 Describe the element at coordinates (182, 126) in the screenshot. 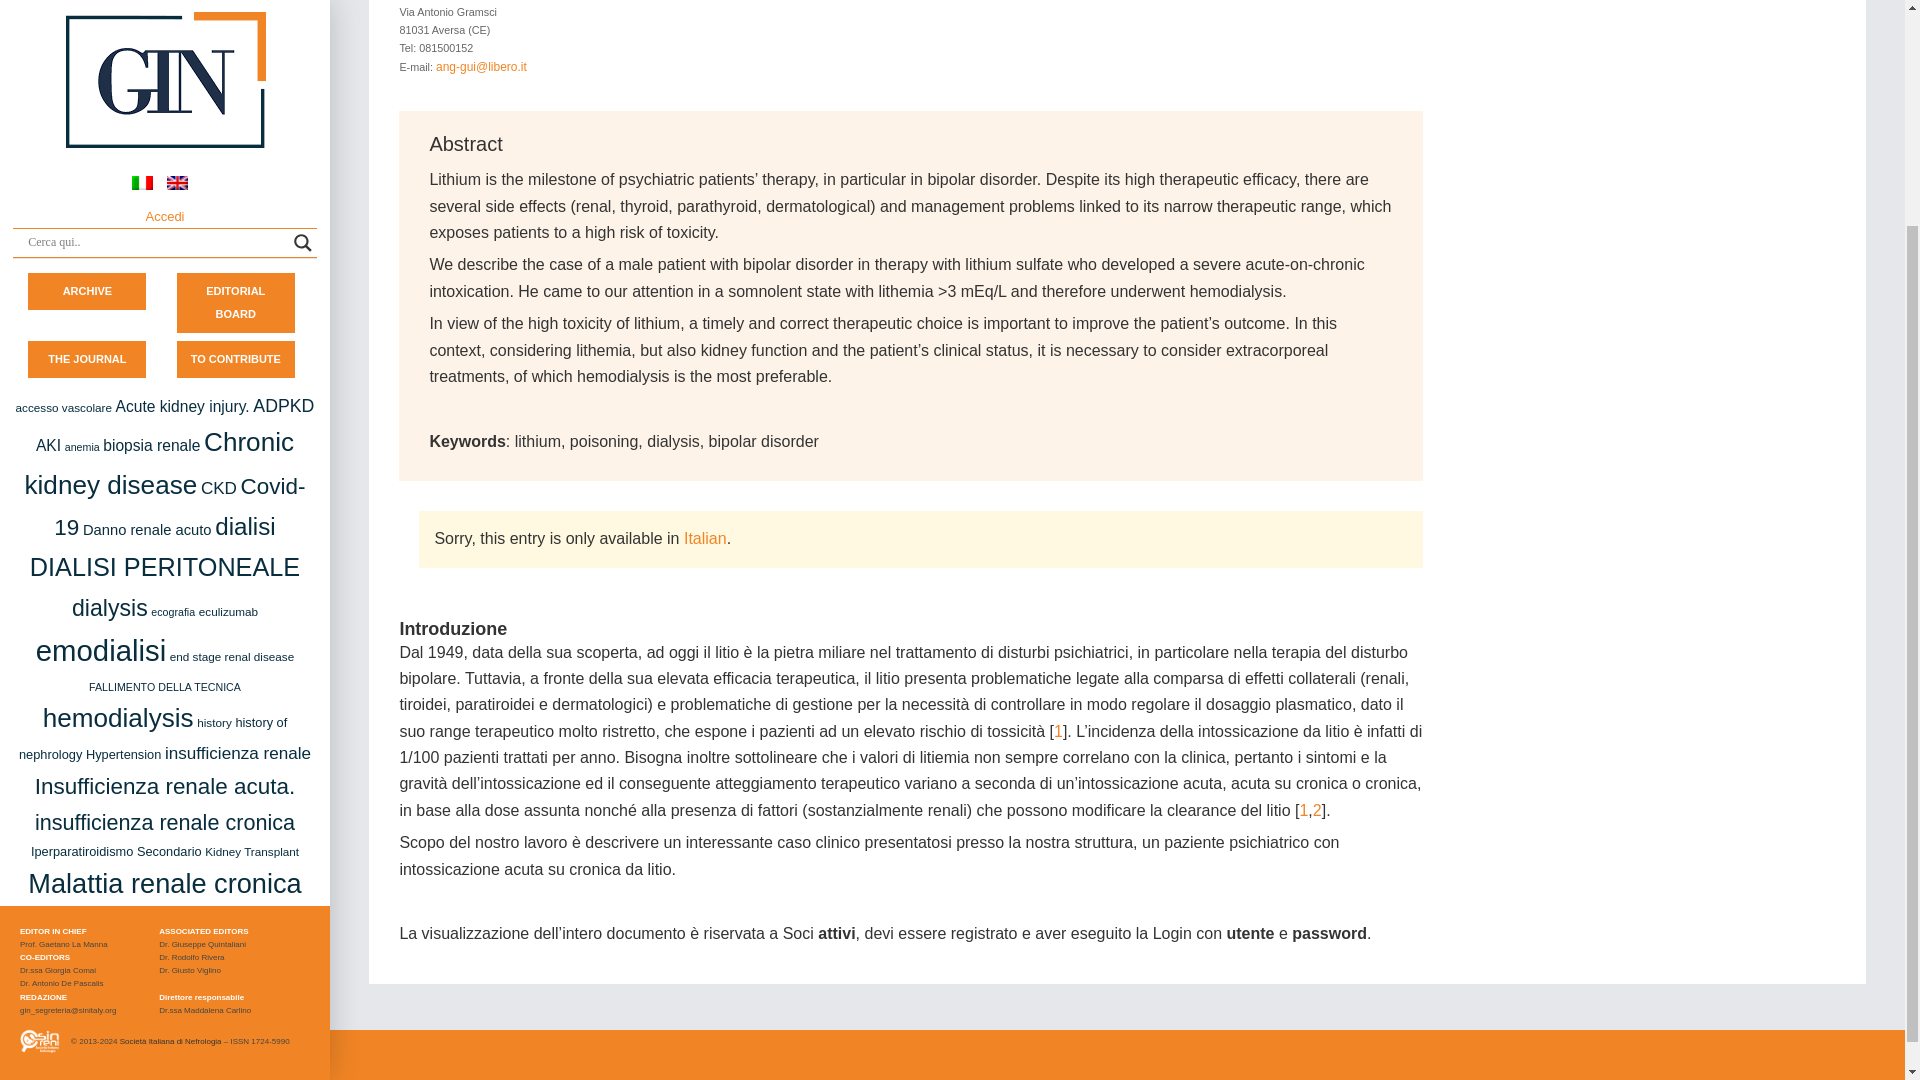

I see `Acute kidney injury.` at that location.